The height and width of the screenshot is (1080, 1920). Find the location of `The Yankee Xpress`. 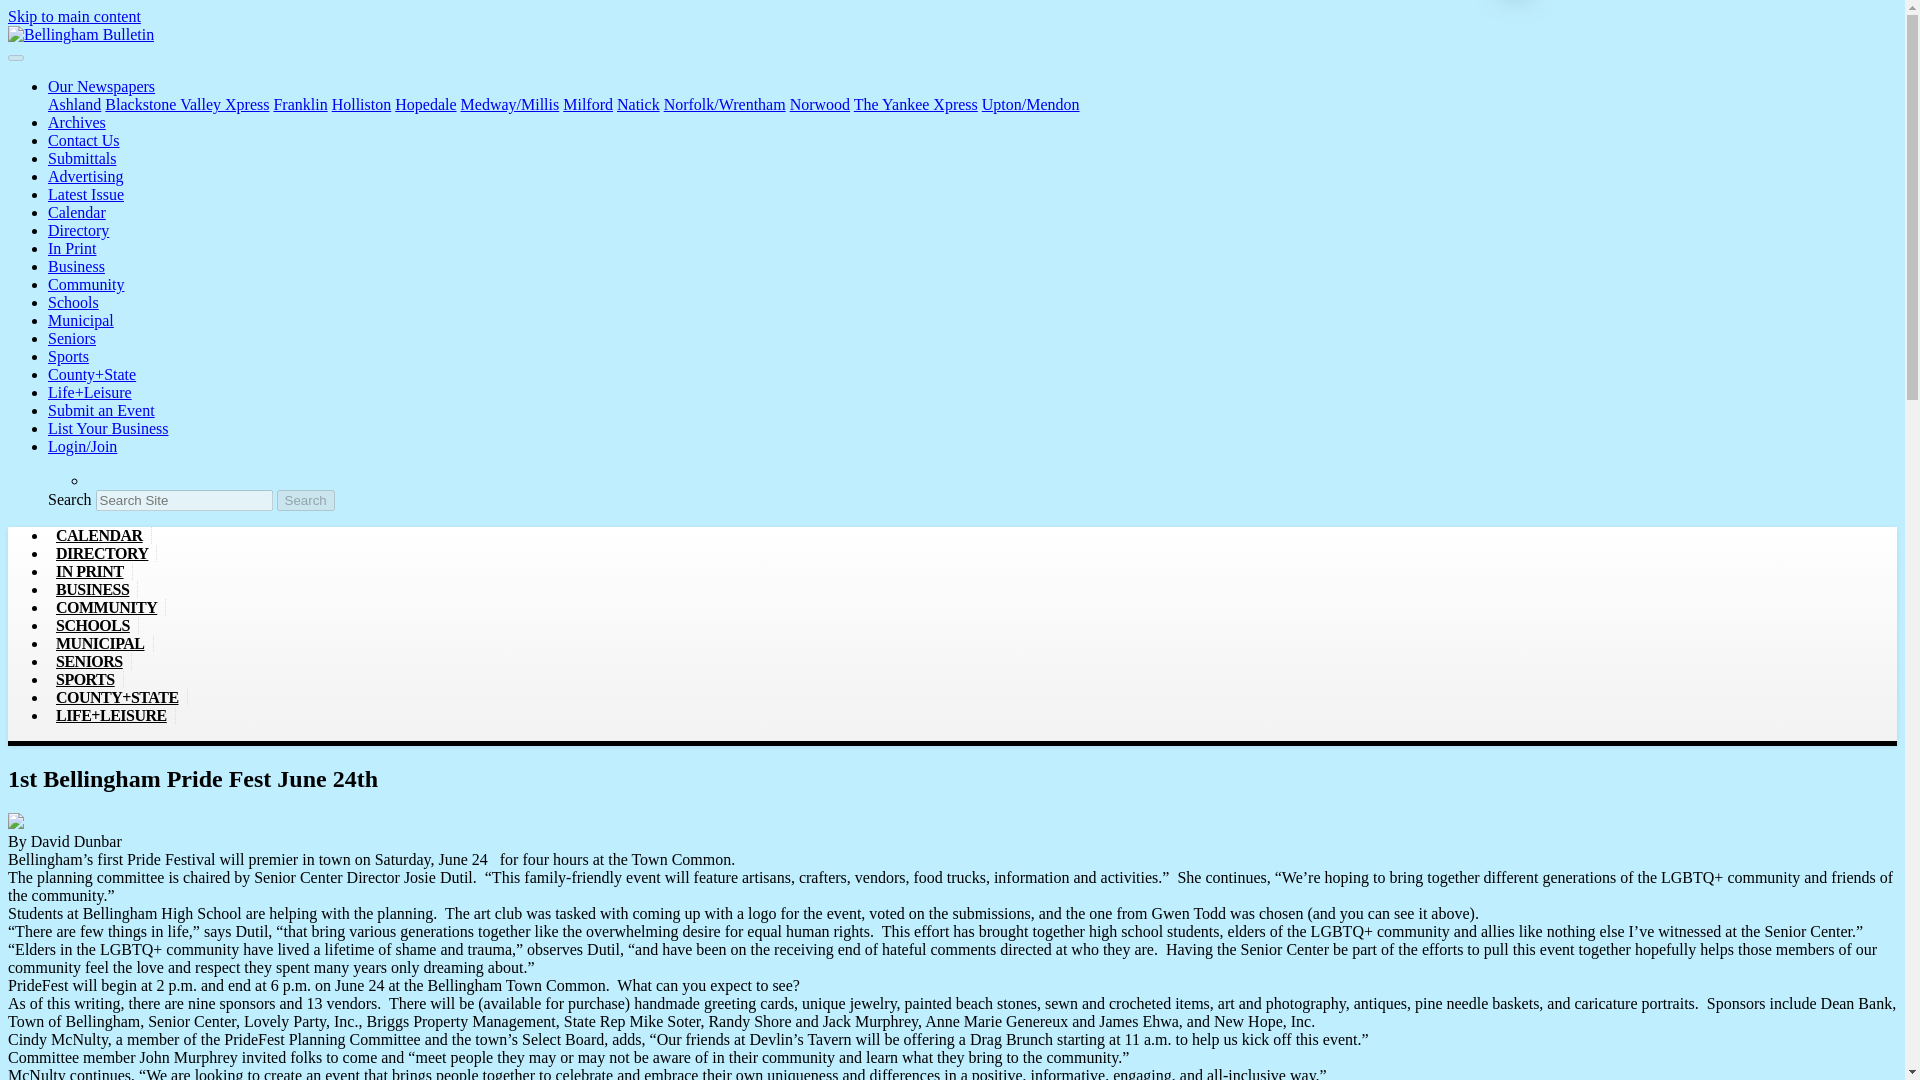

The Yankee Xpress is located at coordinates (916, 104).